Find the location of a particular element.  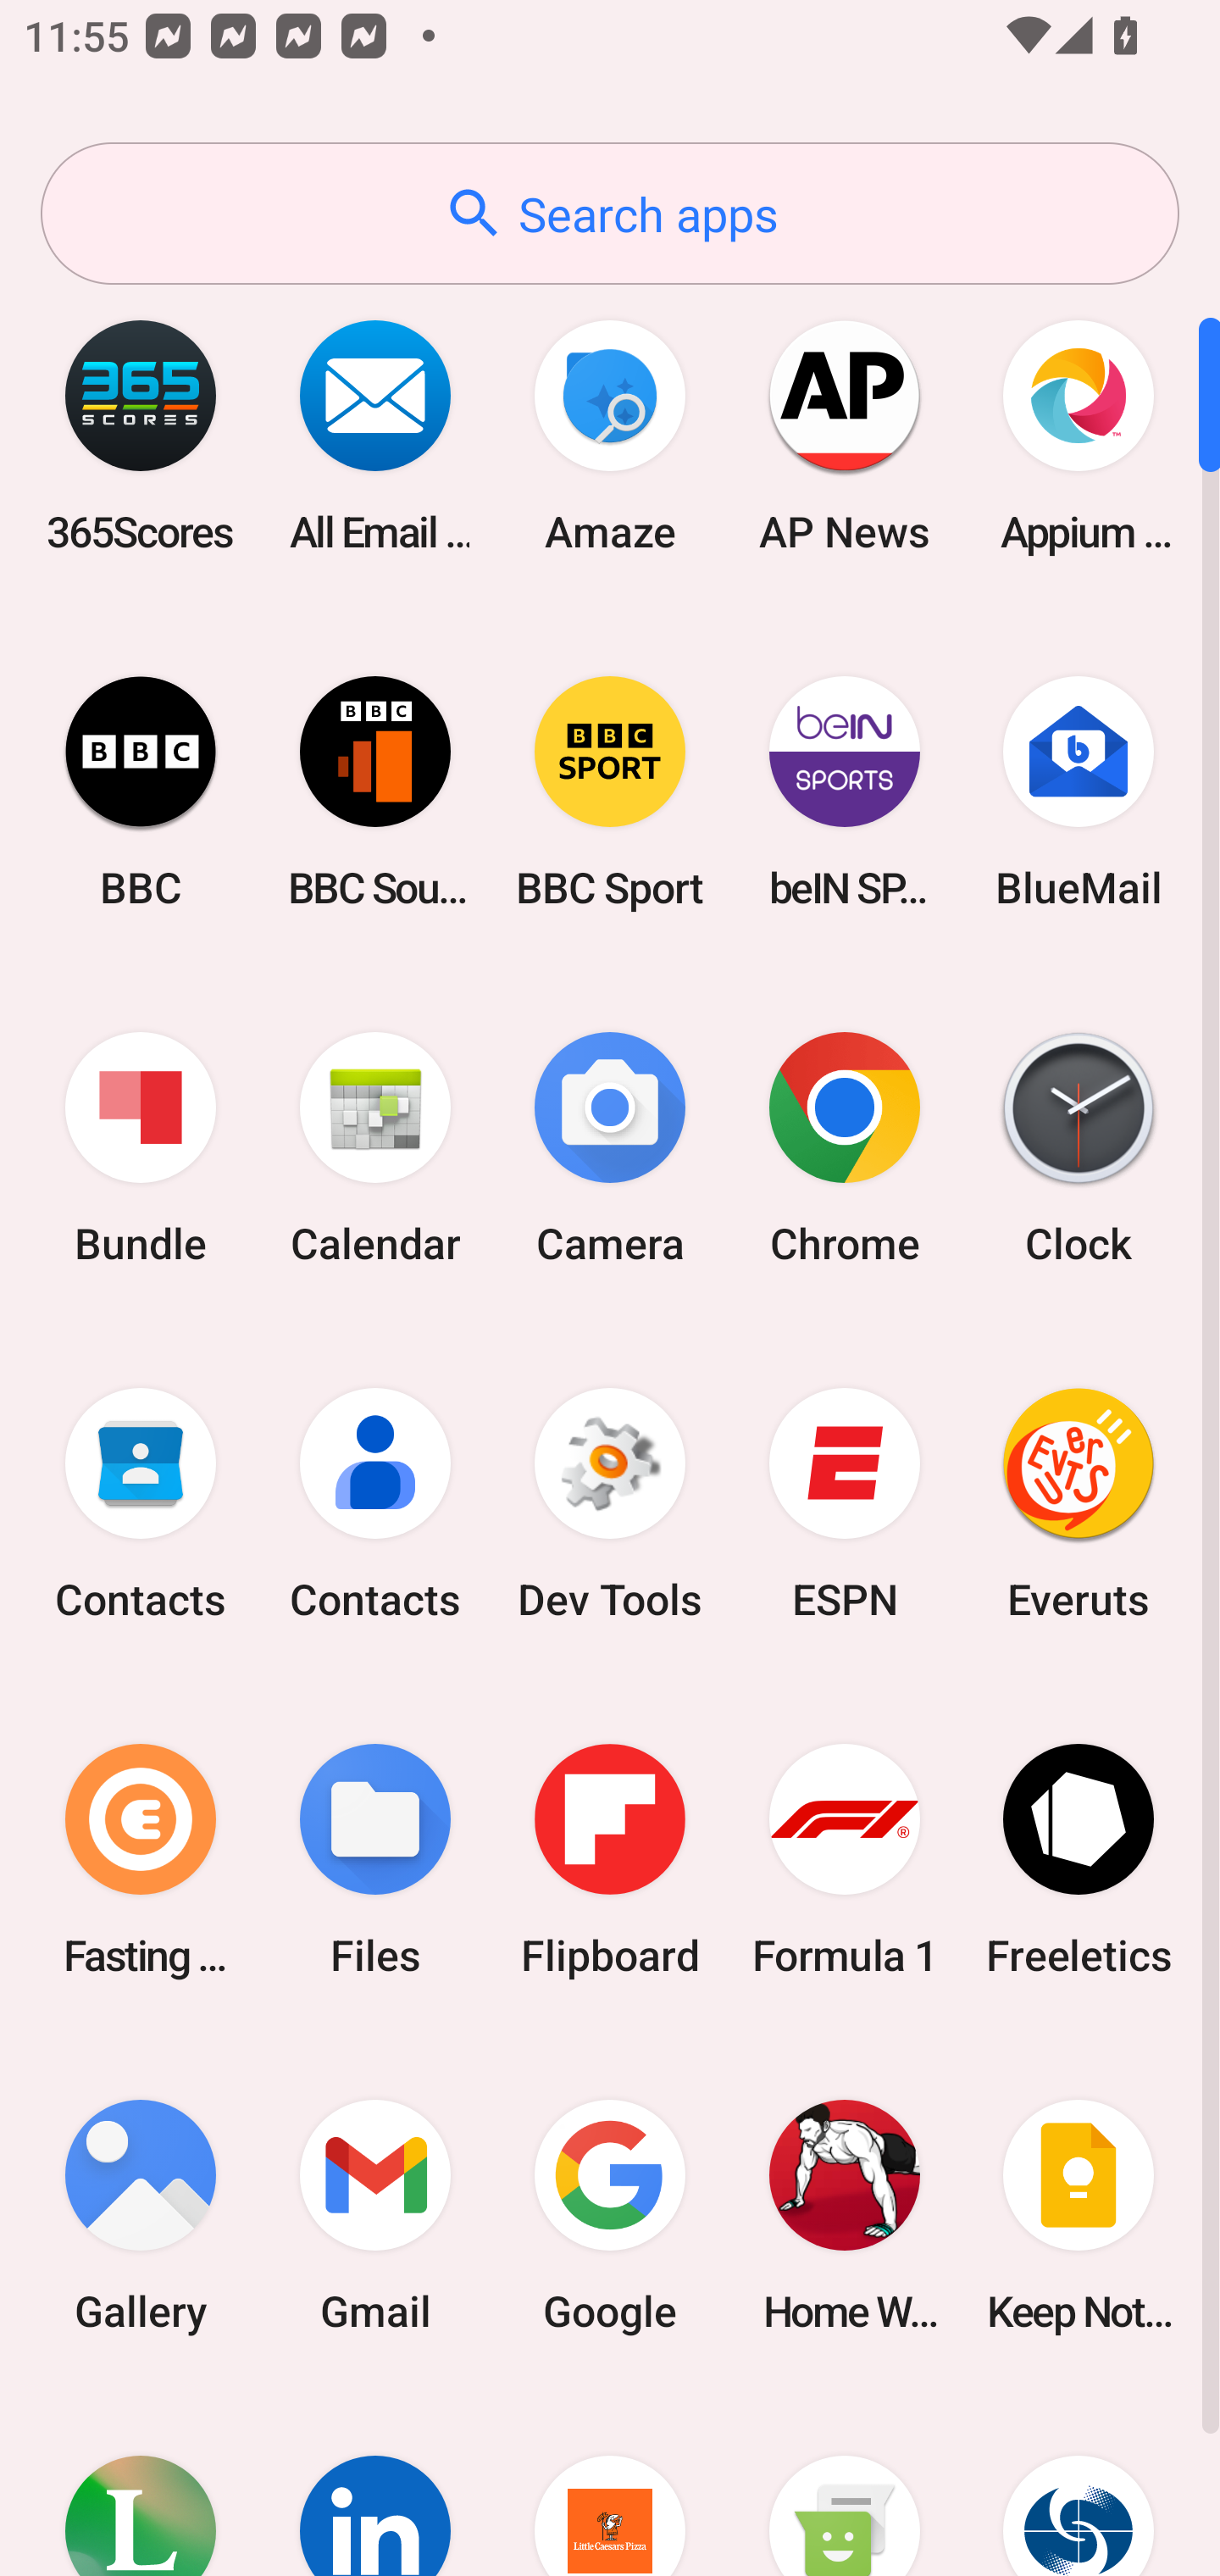

MyObservatory is located at coordinates (1079, 2484).